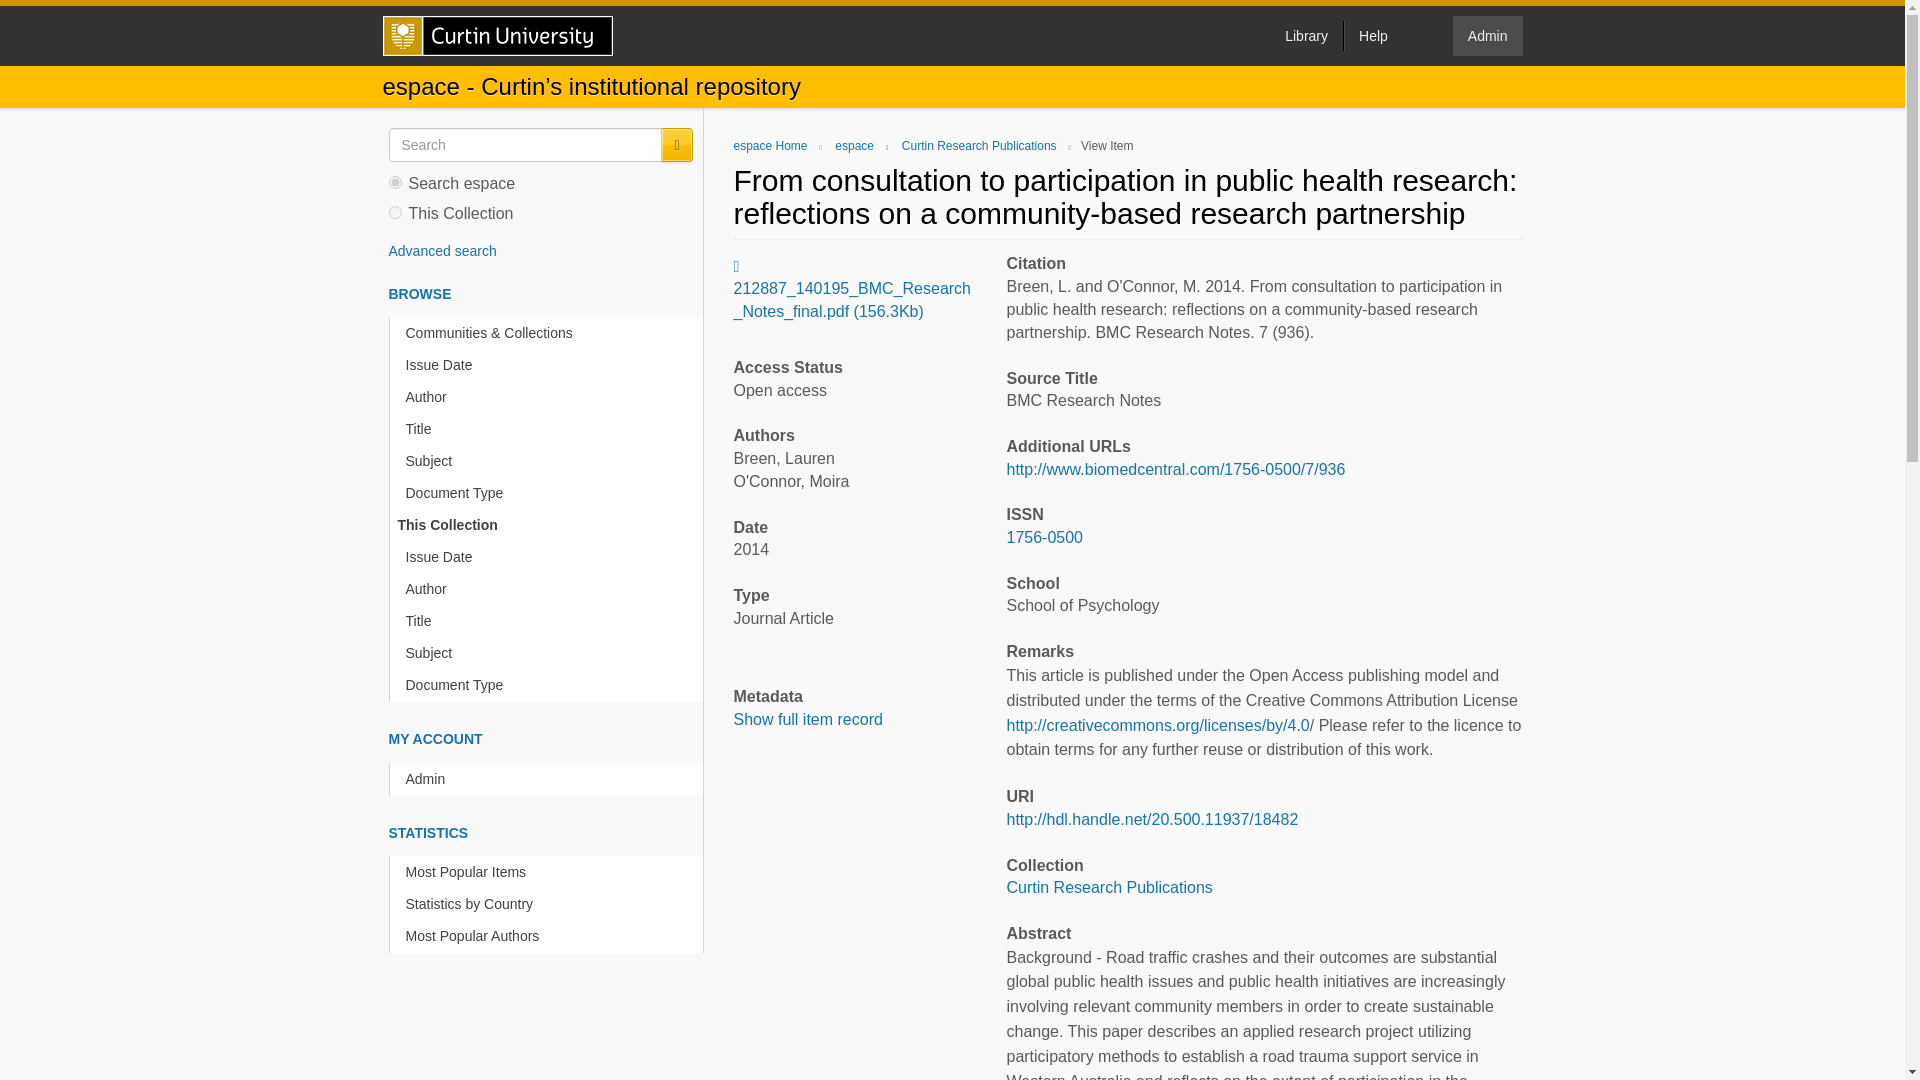 This screenshot has width=1920, height=1080. I want to click on Subject, so click(550, 653).